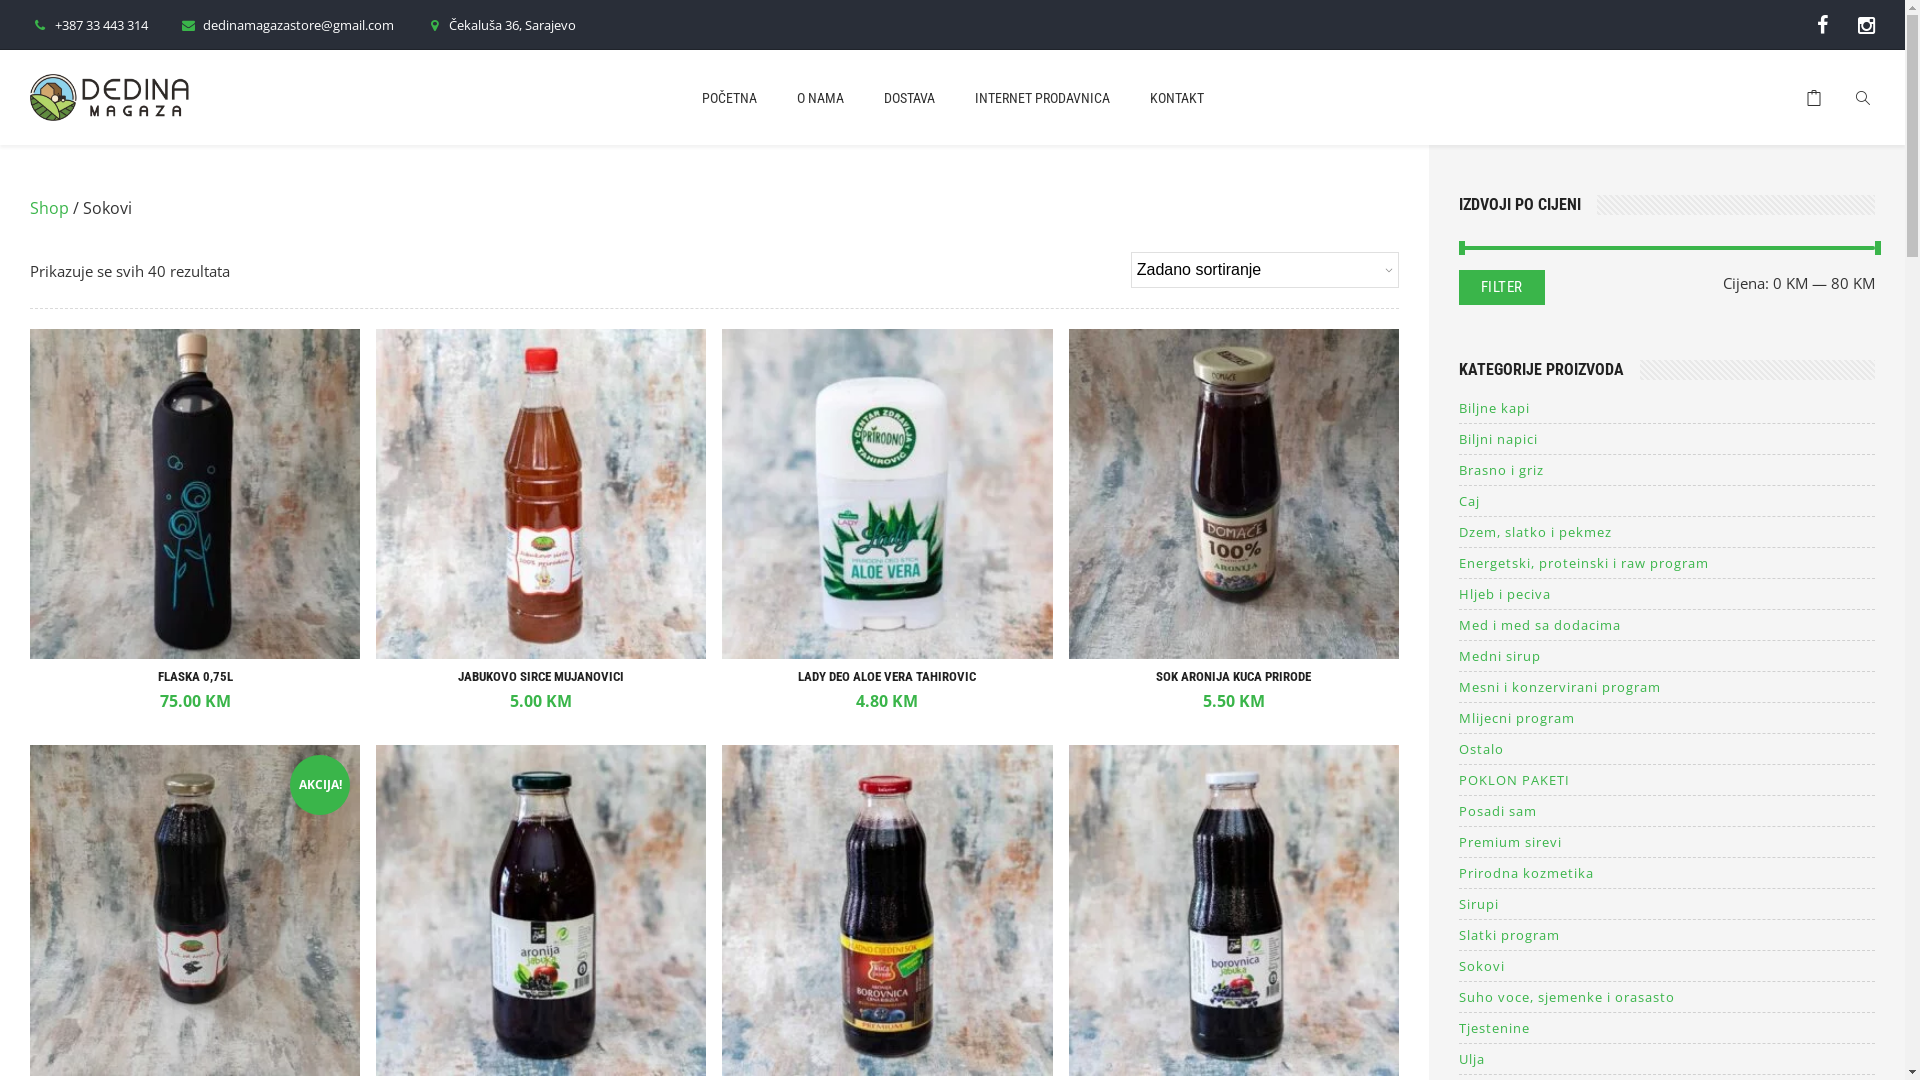 The width and height of the screenshot is (1920, 1080). I want to click on Facebook, so click(1822, 24).